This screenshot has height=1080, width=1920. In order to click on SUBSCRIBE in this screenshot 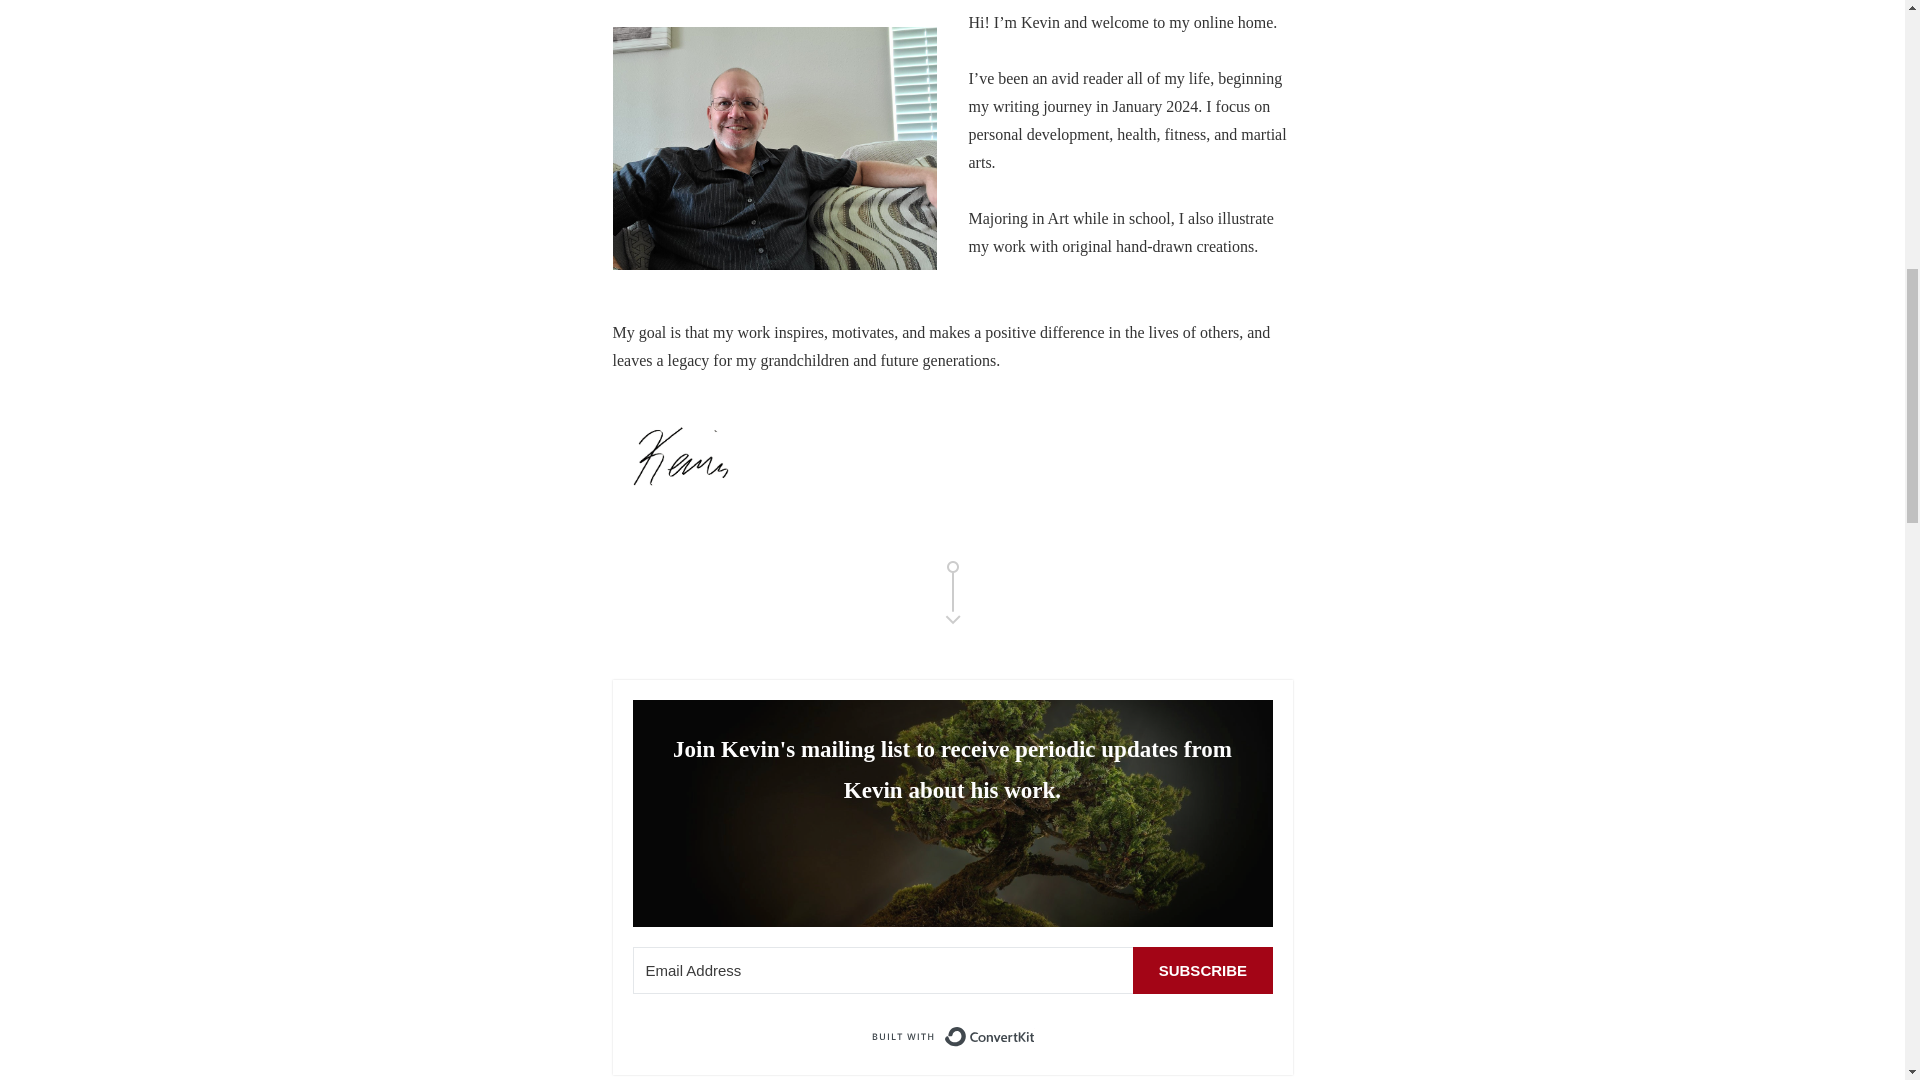, I will do `click(1202, 970)`.